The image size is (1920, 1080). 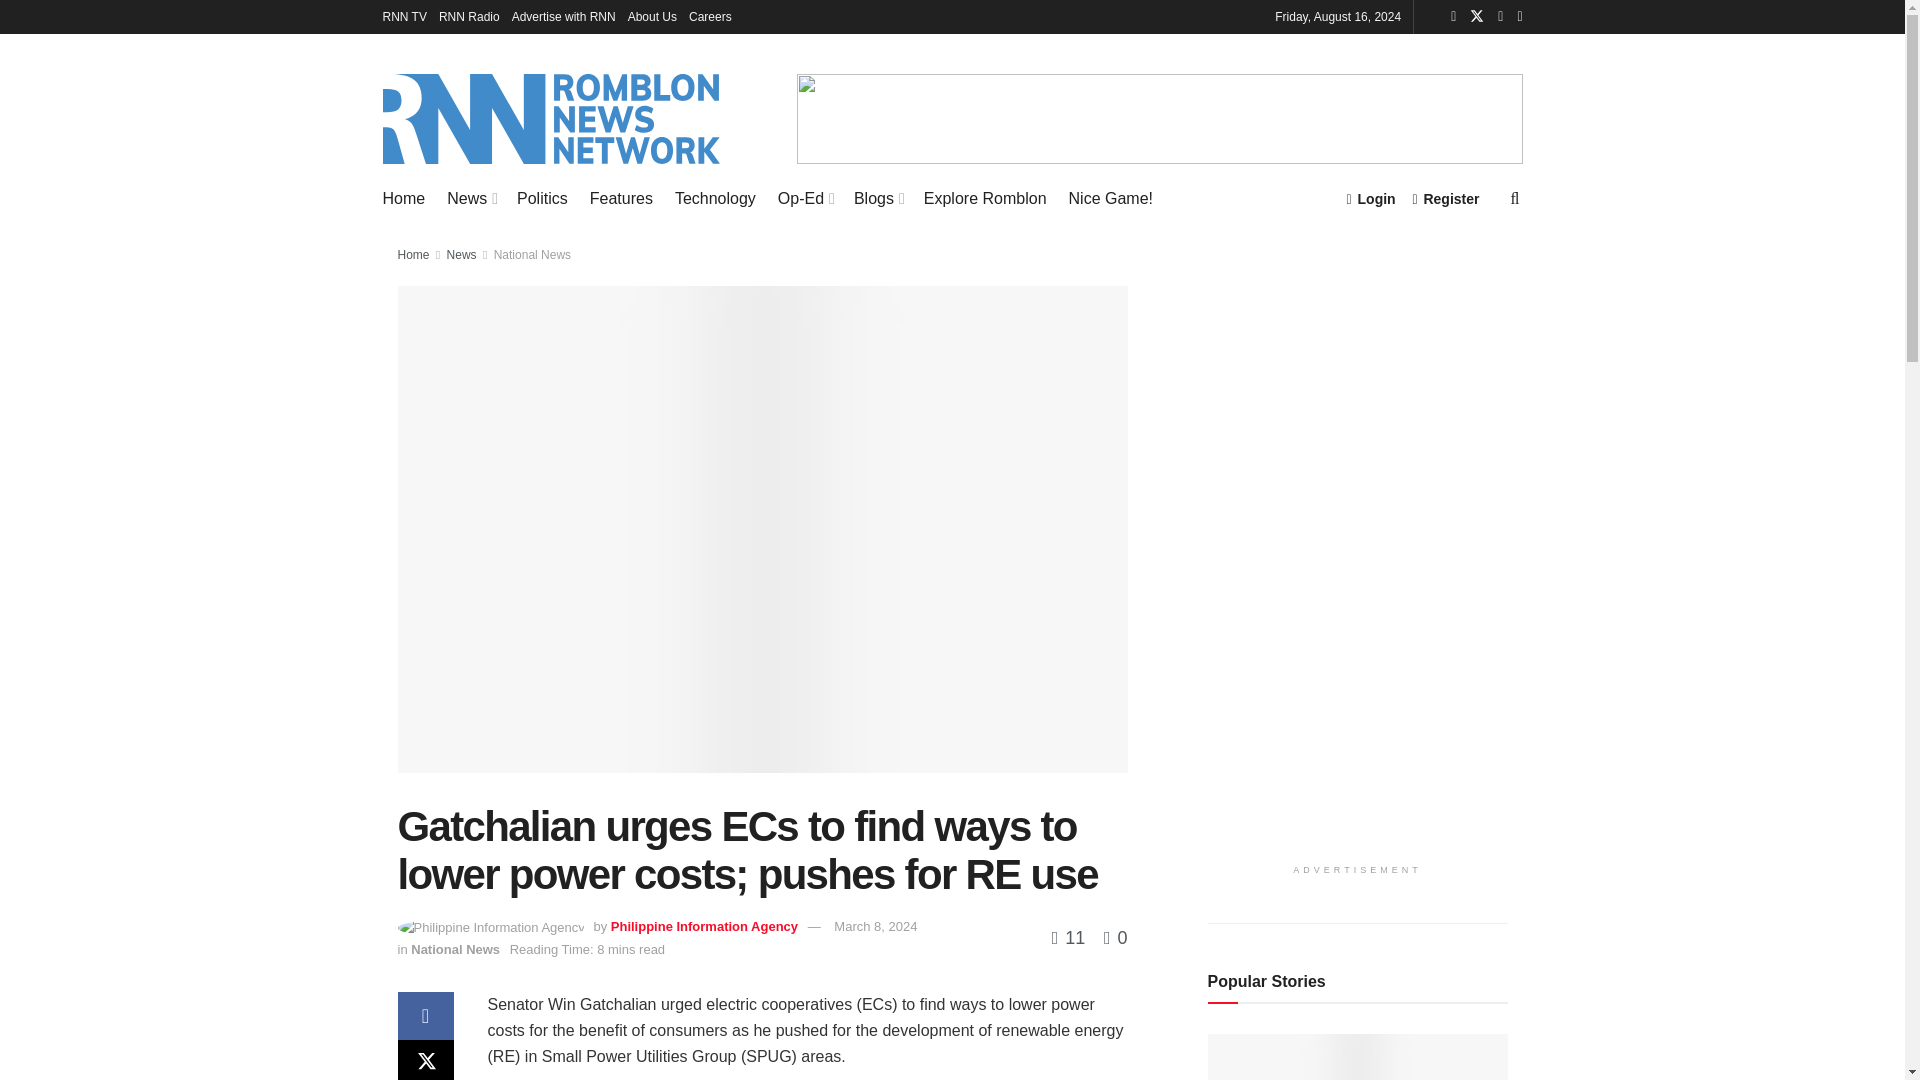 I want to click on Careers, so click(x=710, y=16).